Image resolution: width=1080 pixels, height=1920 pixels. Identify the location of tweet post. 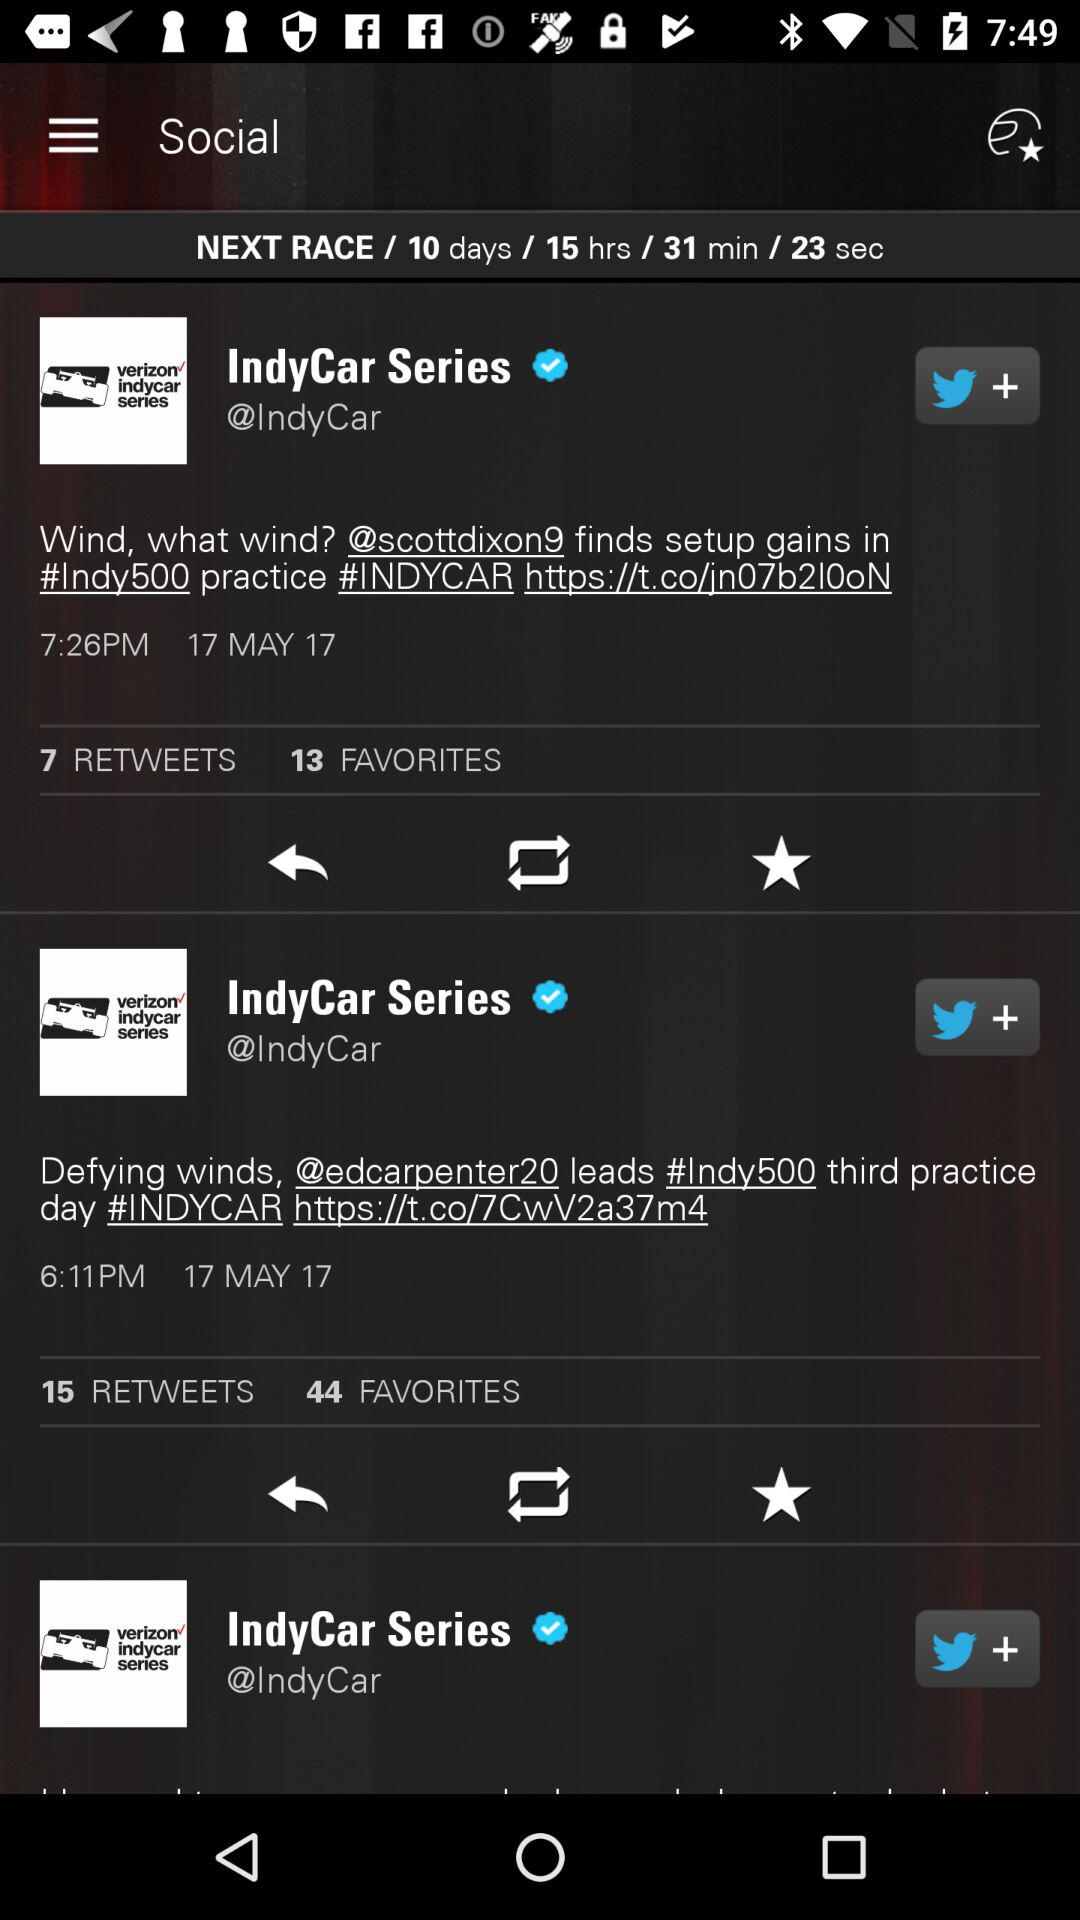
(978, 385).